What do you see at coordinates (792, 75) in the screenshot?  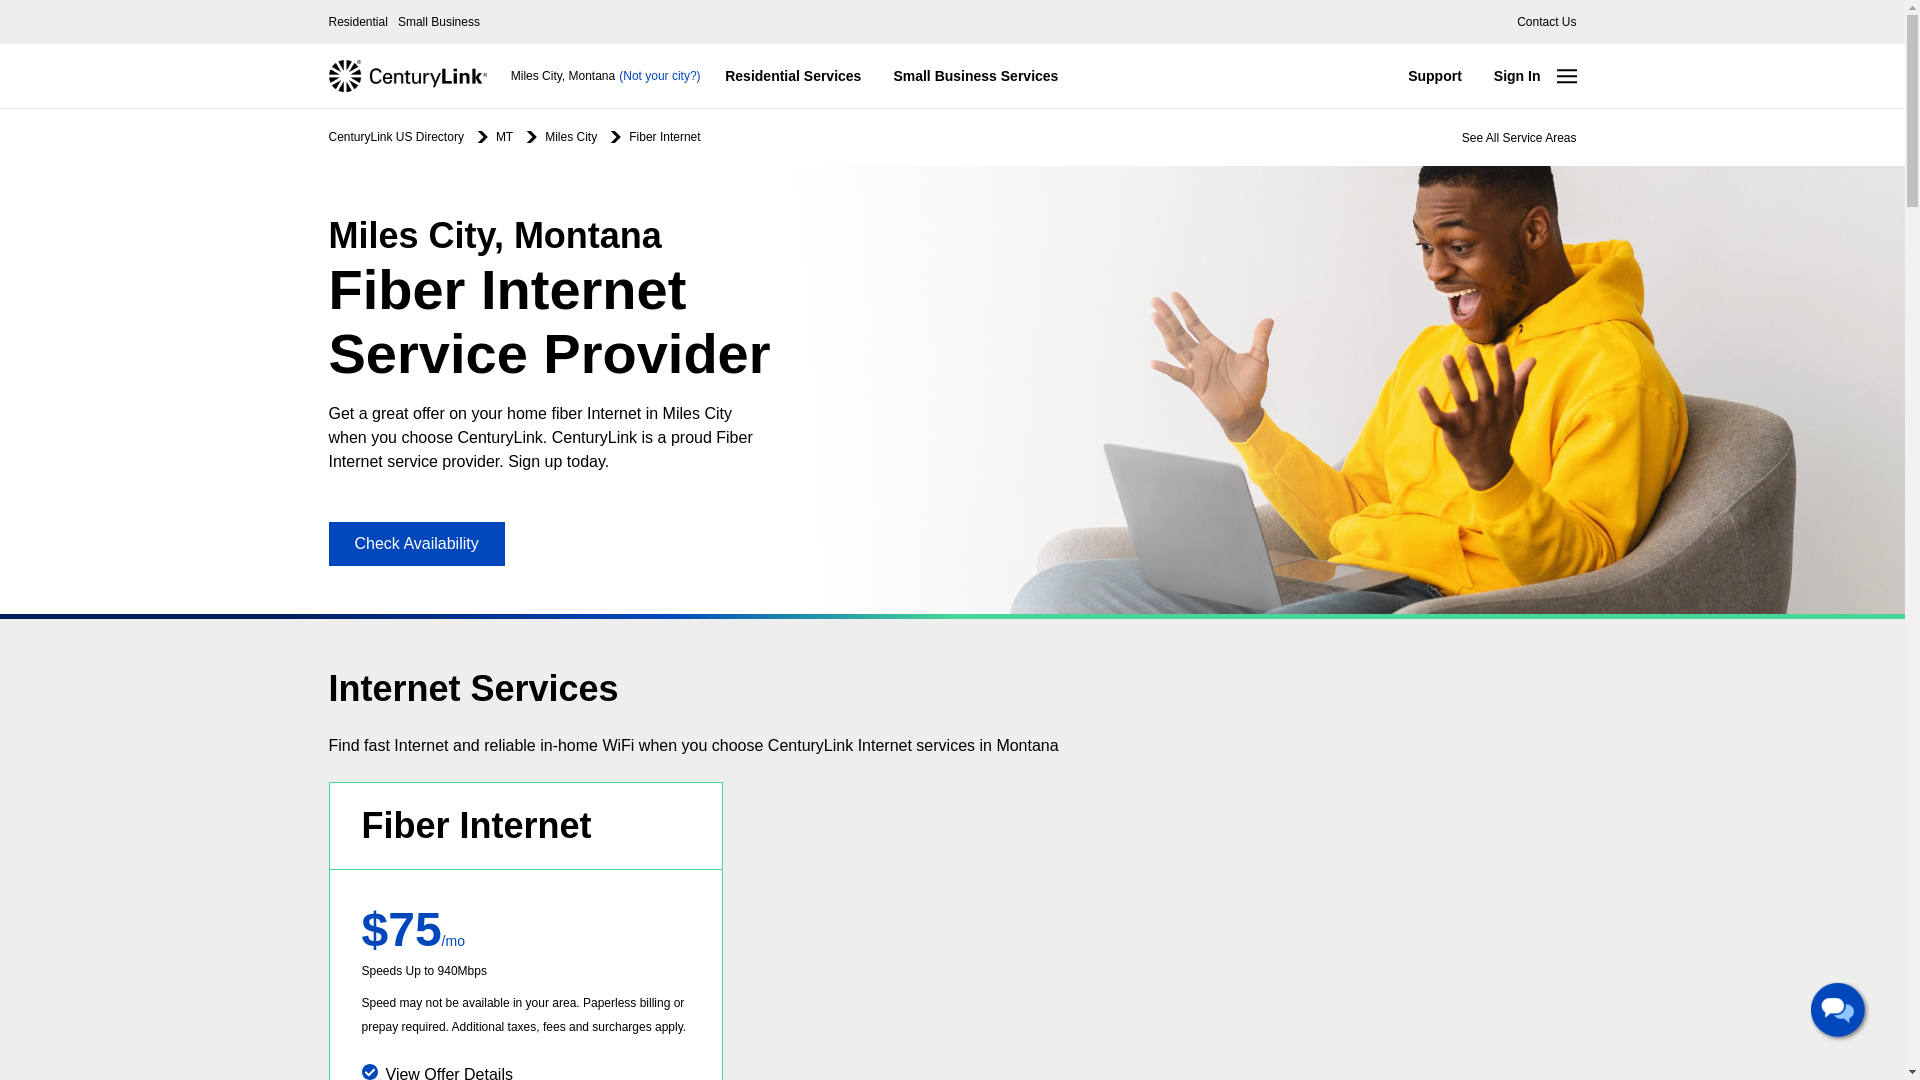 I see `Residential Services` at bounding box center [792, 75].